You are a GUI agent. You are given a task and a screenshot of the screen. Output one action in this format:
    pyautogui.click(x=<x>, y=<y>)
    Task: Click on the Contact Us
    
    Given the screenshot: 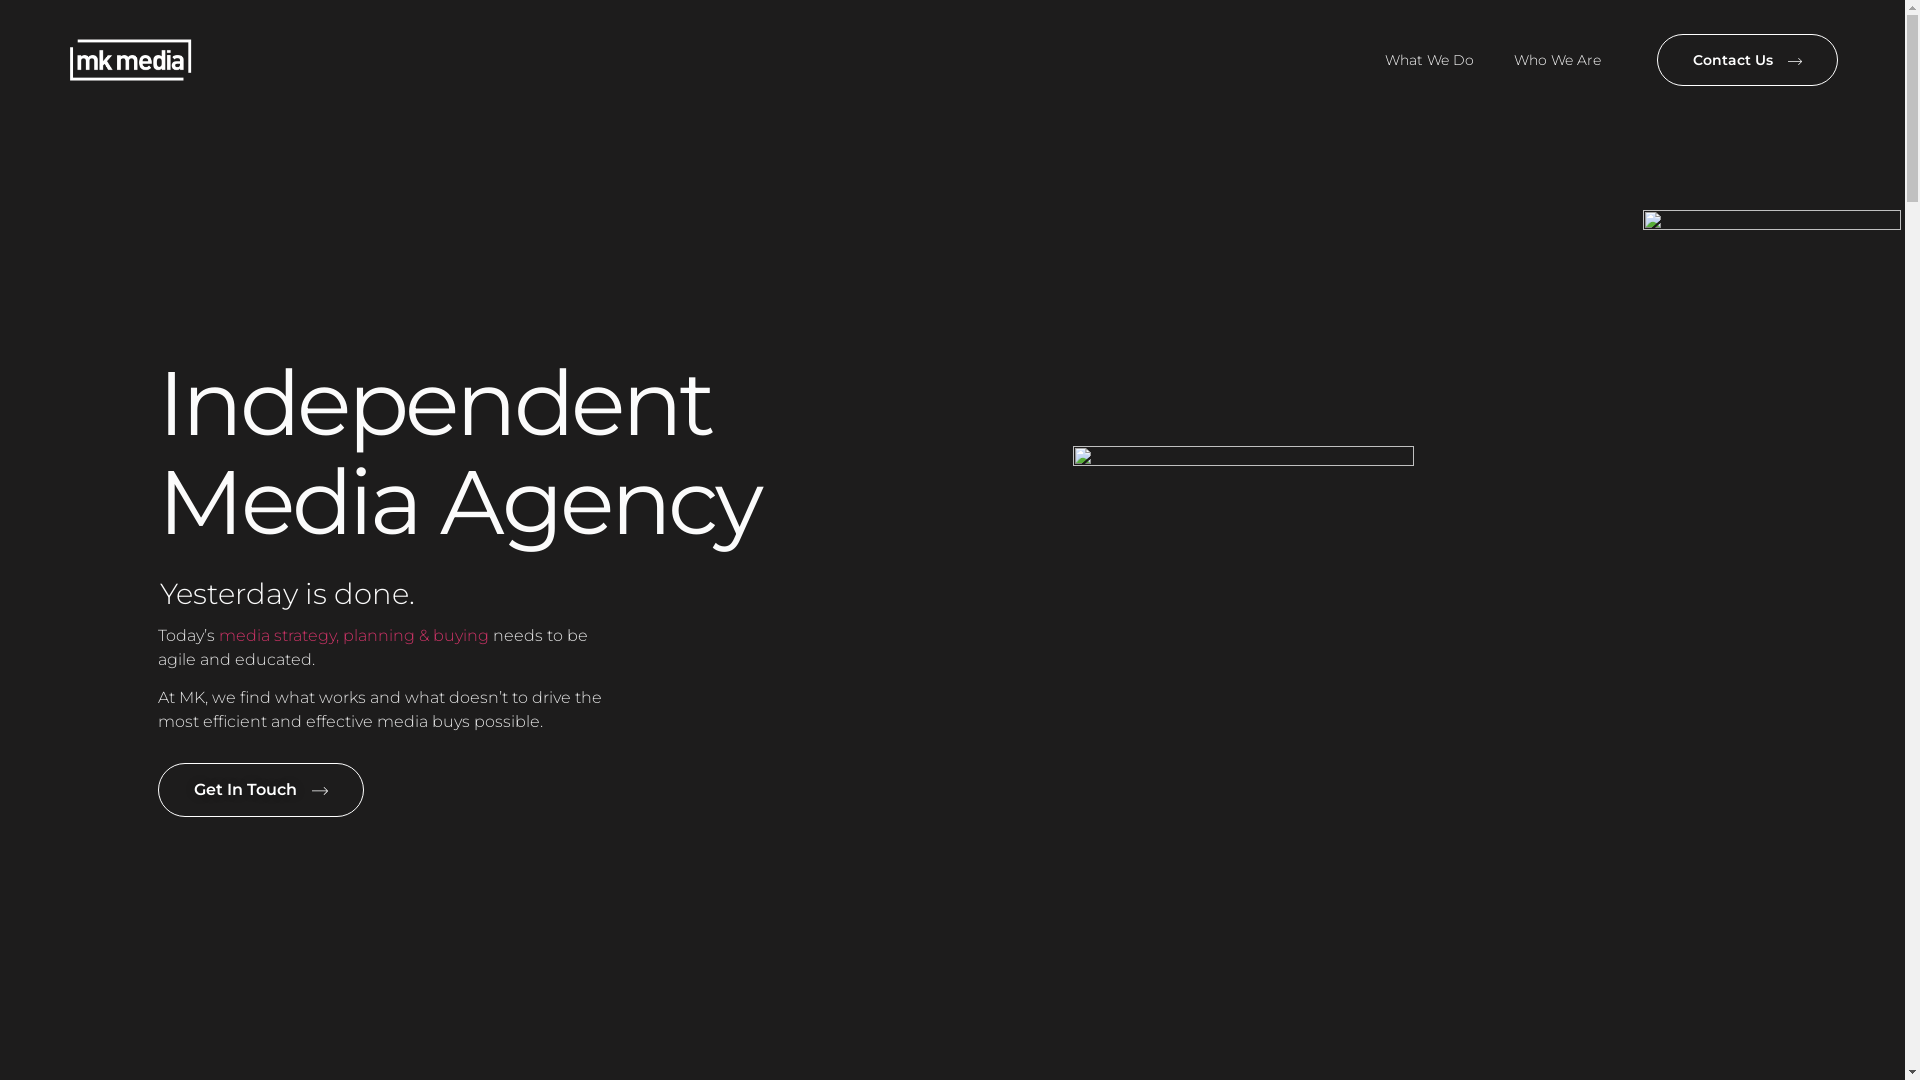 What is the action you would take?
    pyautogui.click(x=1748, y=60)
    